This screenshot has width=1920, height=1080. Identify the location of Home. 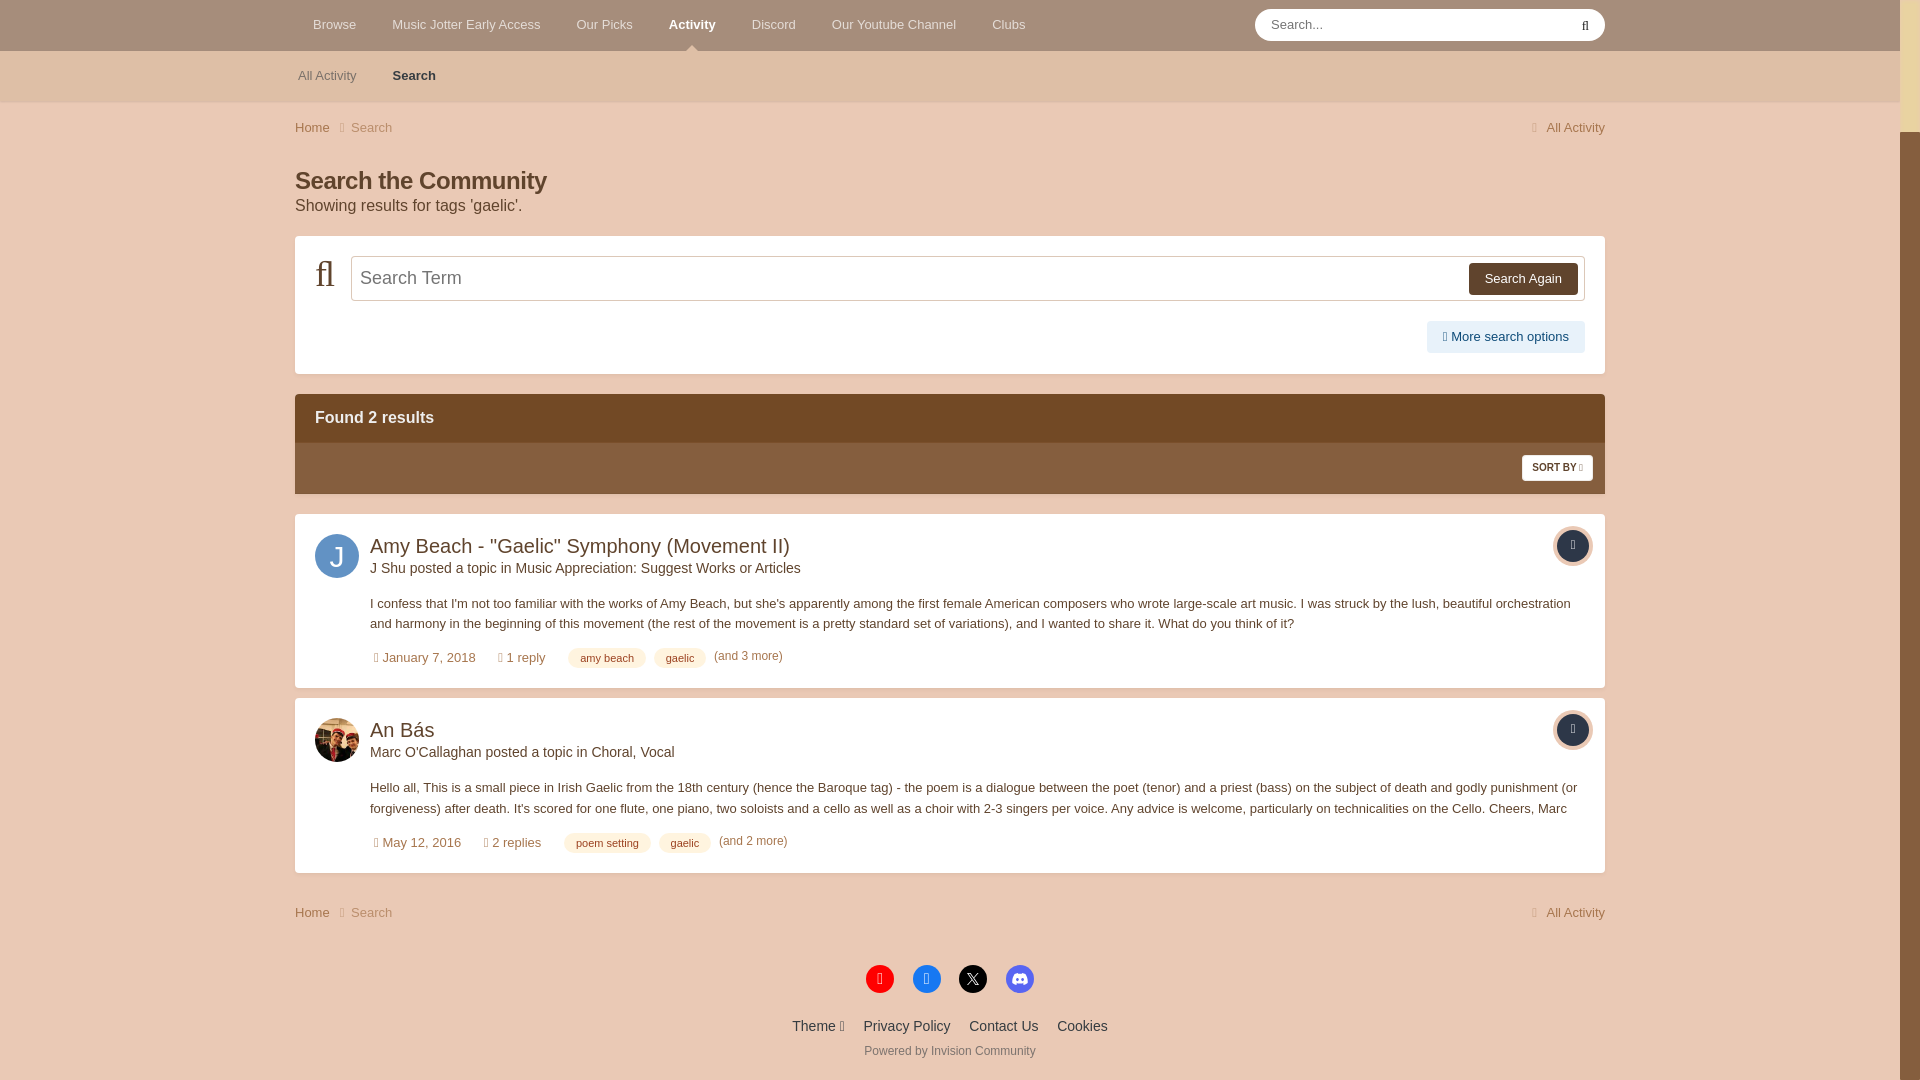
(323, 128).